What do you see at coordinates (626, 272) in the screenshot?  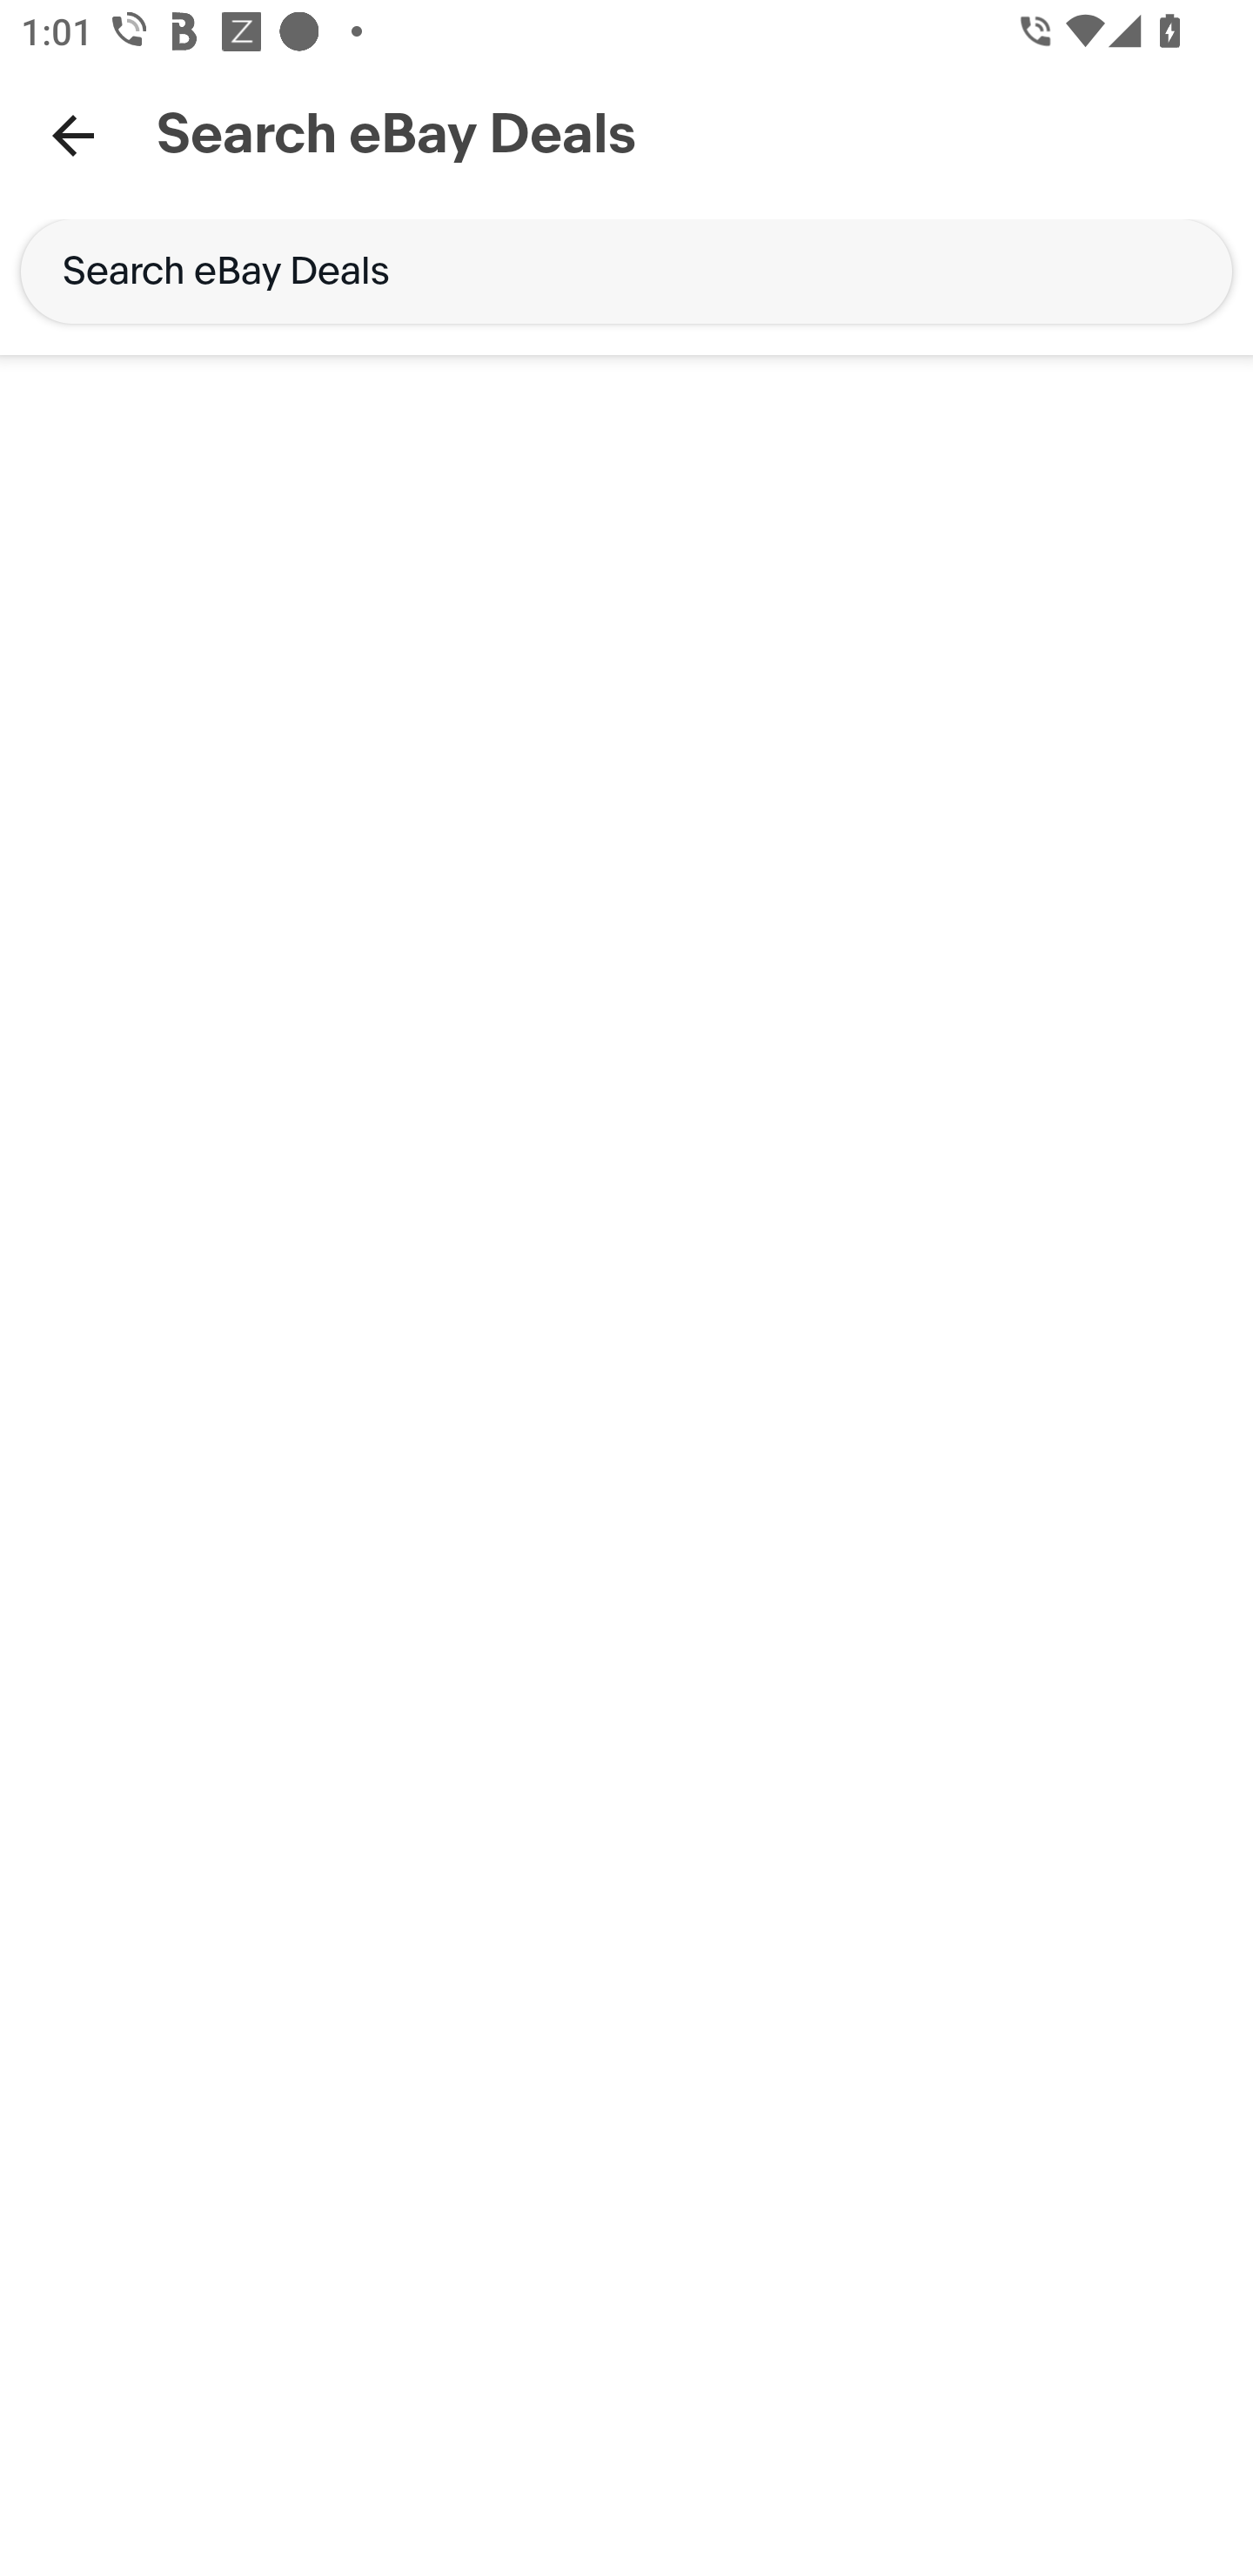 I see `Search eBay Deals` at bounding box center [626, 272].